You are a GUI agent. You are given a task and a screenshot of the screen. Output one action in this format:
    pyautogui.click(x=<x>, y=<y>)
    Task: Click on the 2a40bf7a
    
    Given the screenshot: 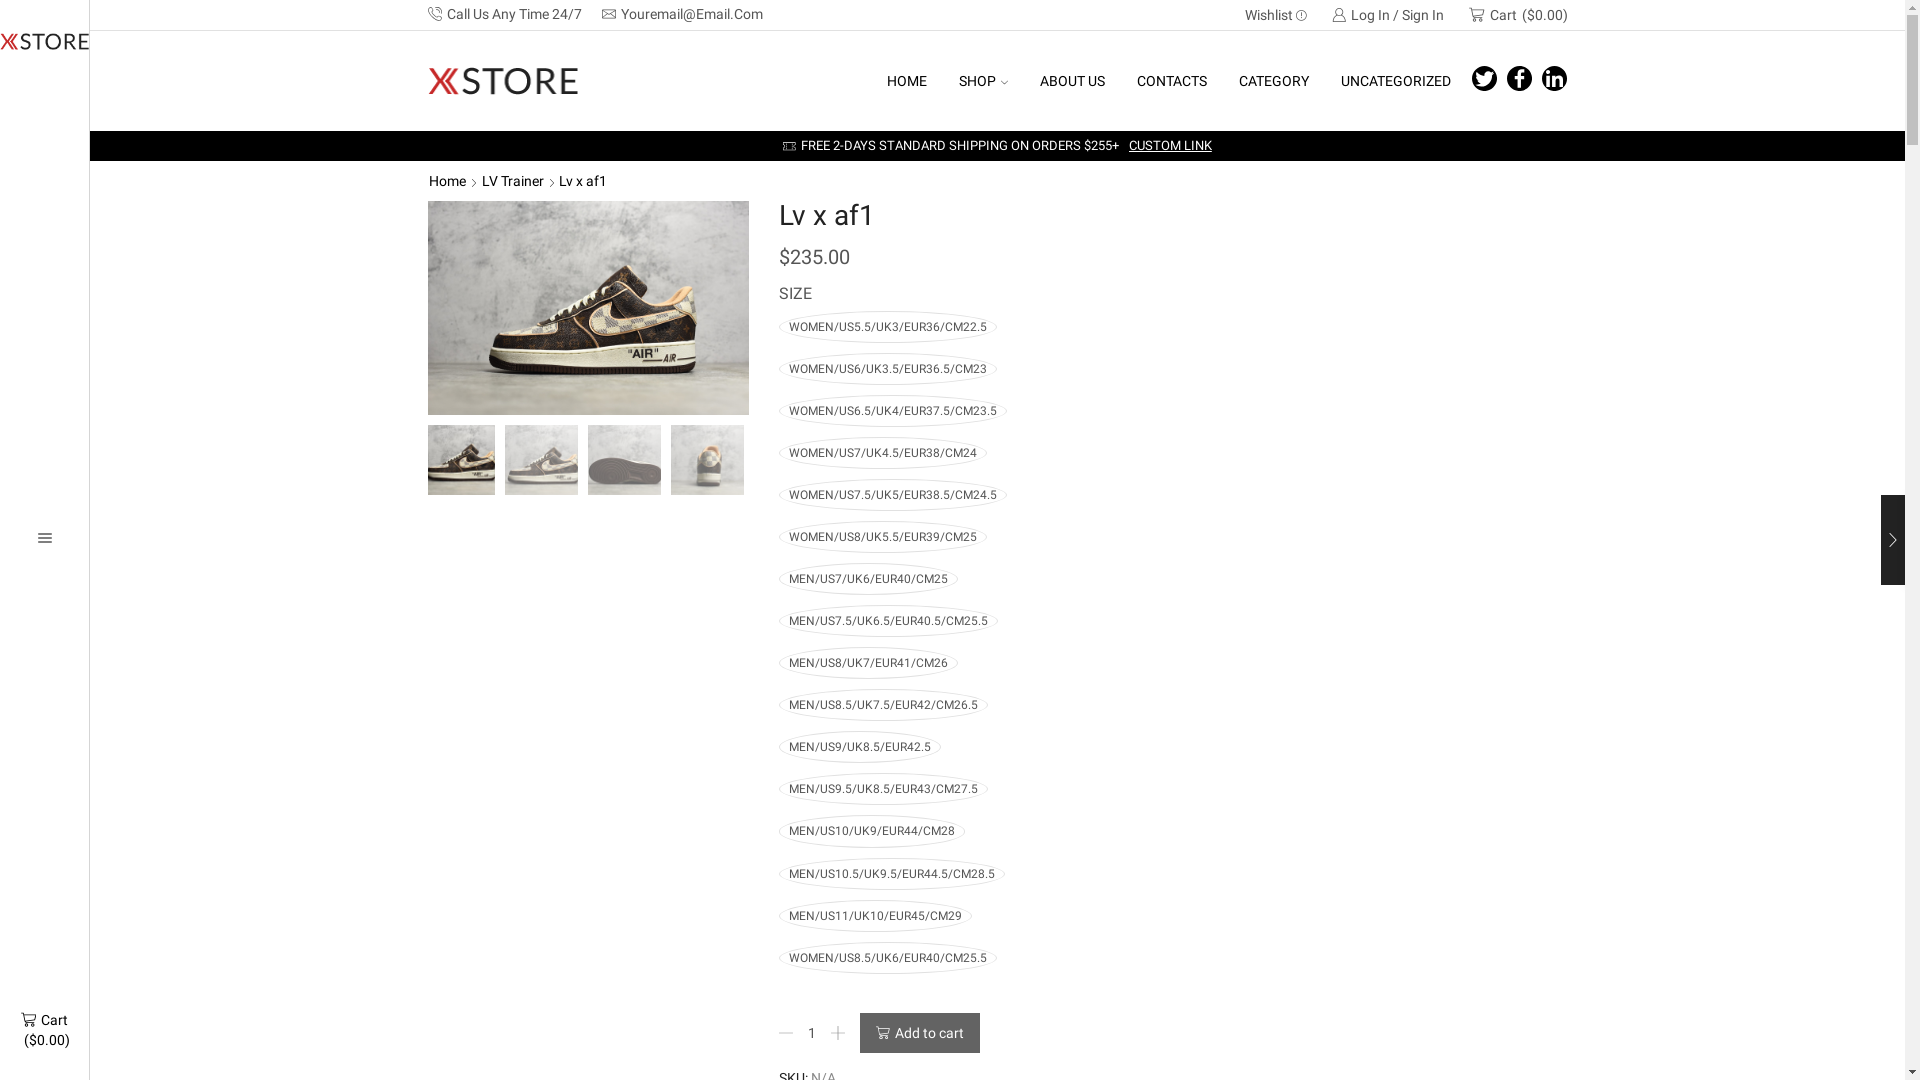 What is the action you would take?
    pyautogui.click(x=458, y=458)
    